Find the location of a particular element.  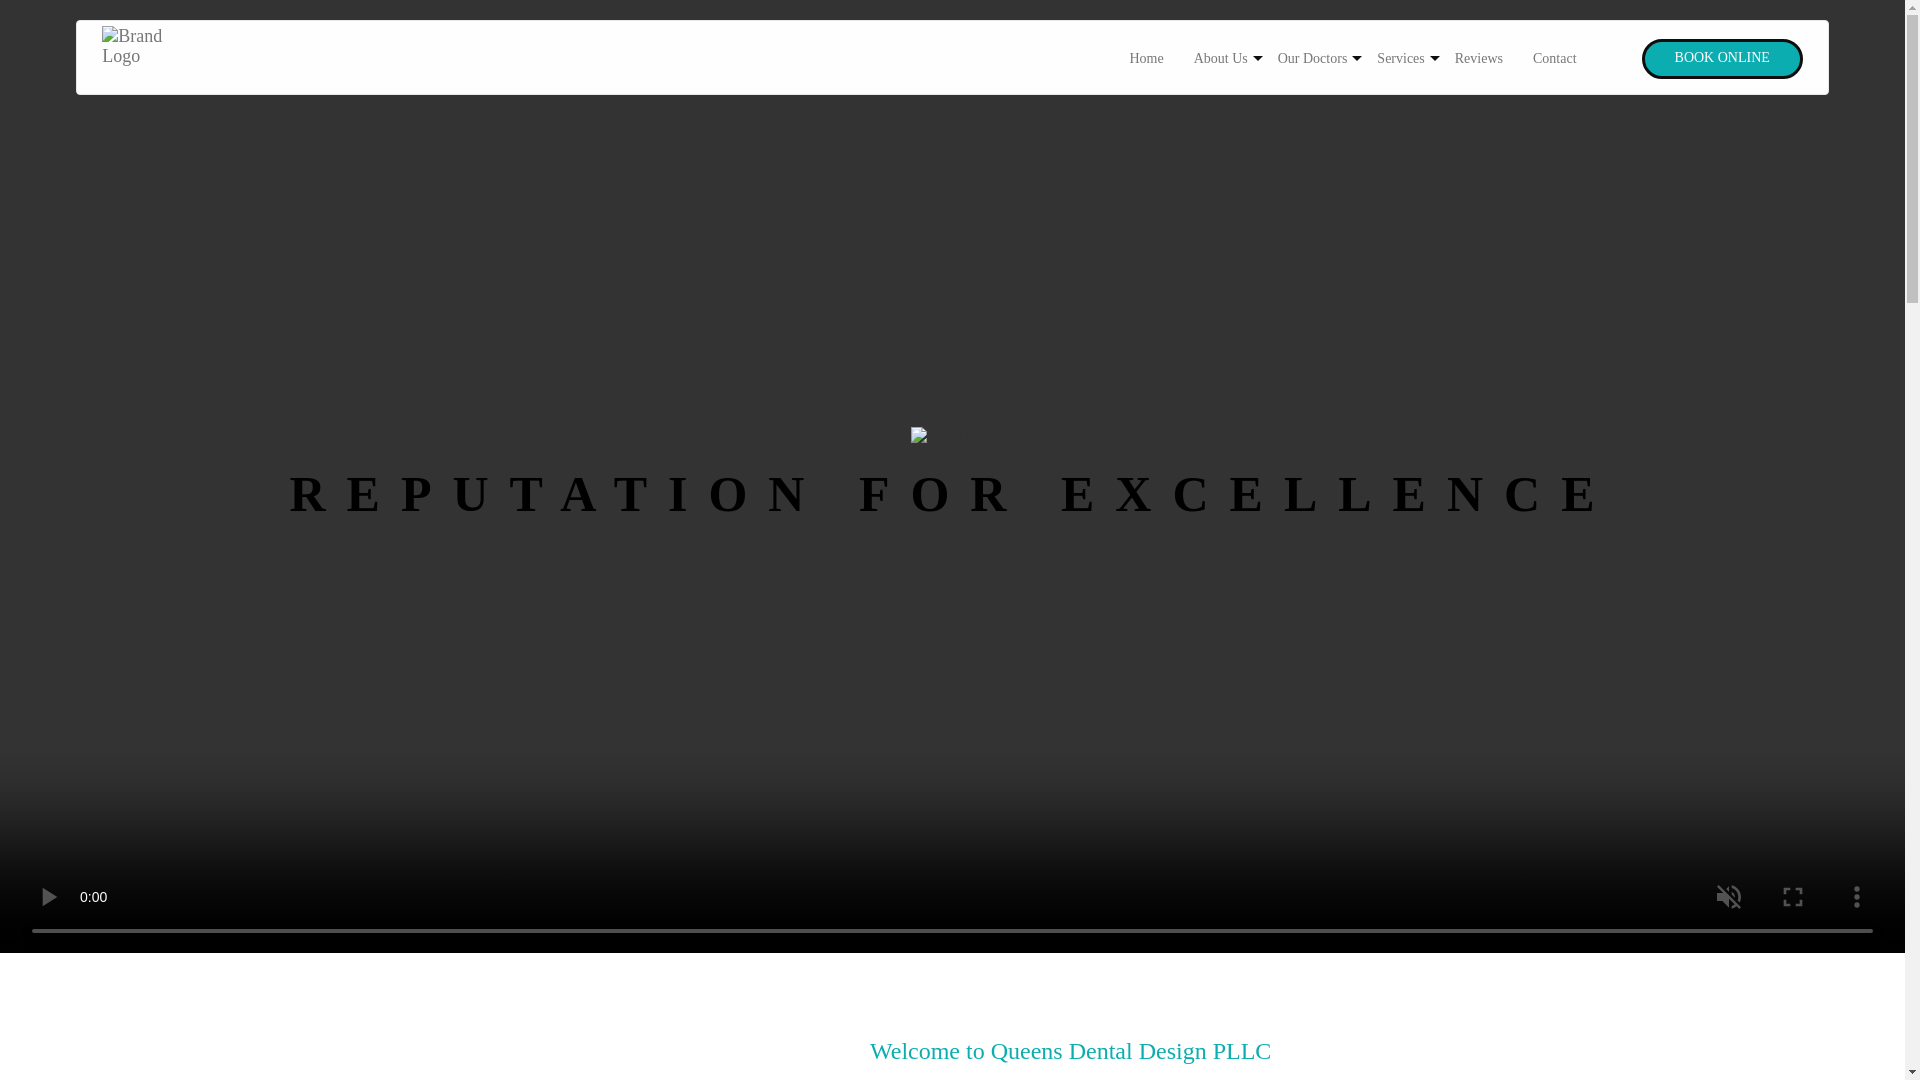

BOOK ONLINE is located at coordinates (1722, 58).